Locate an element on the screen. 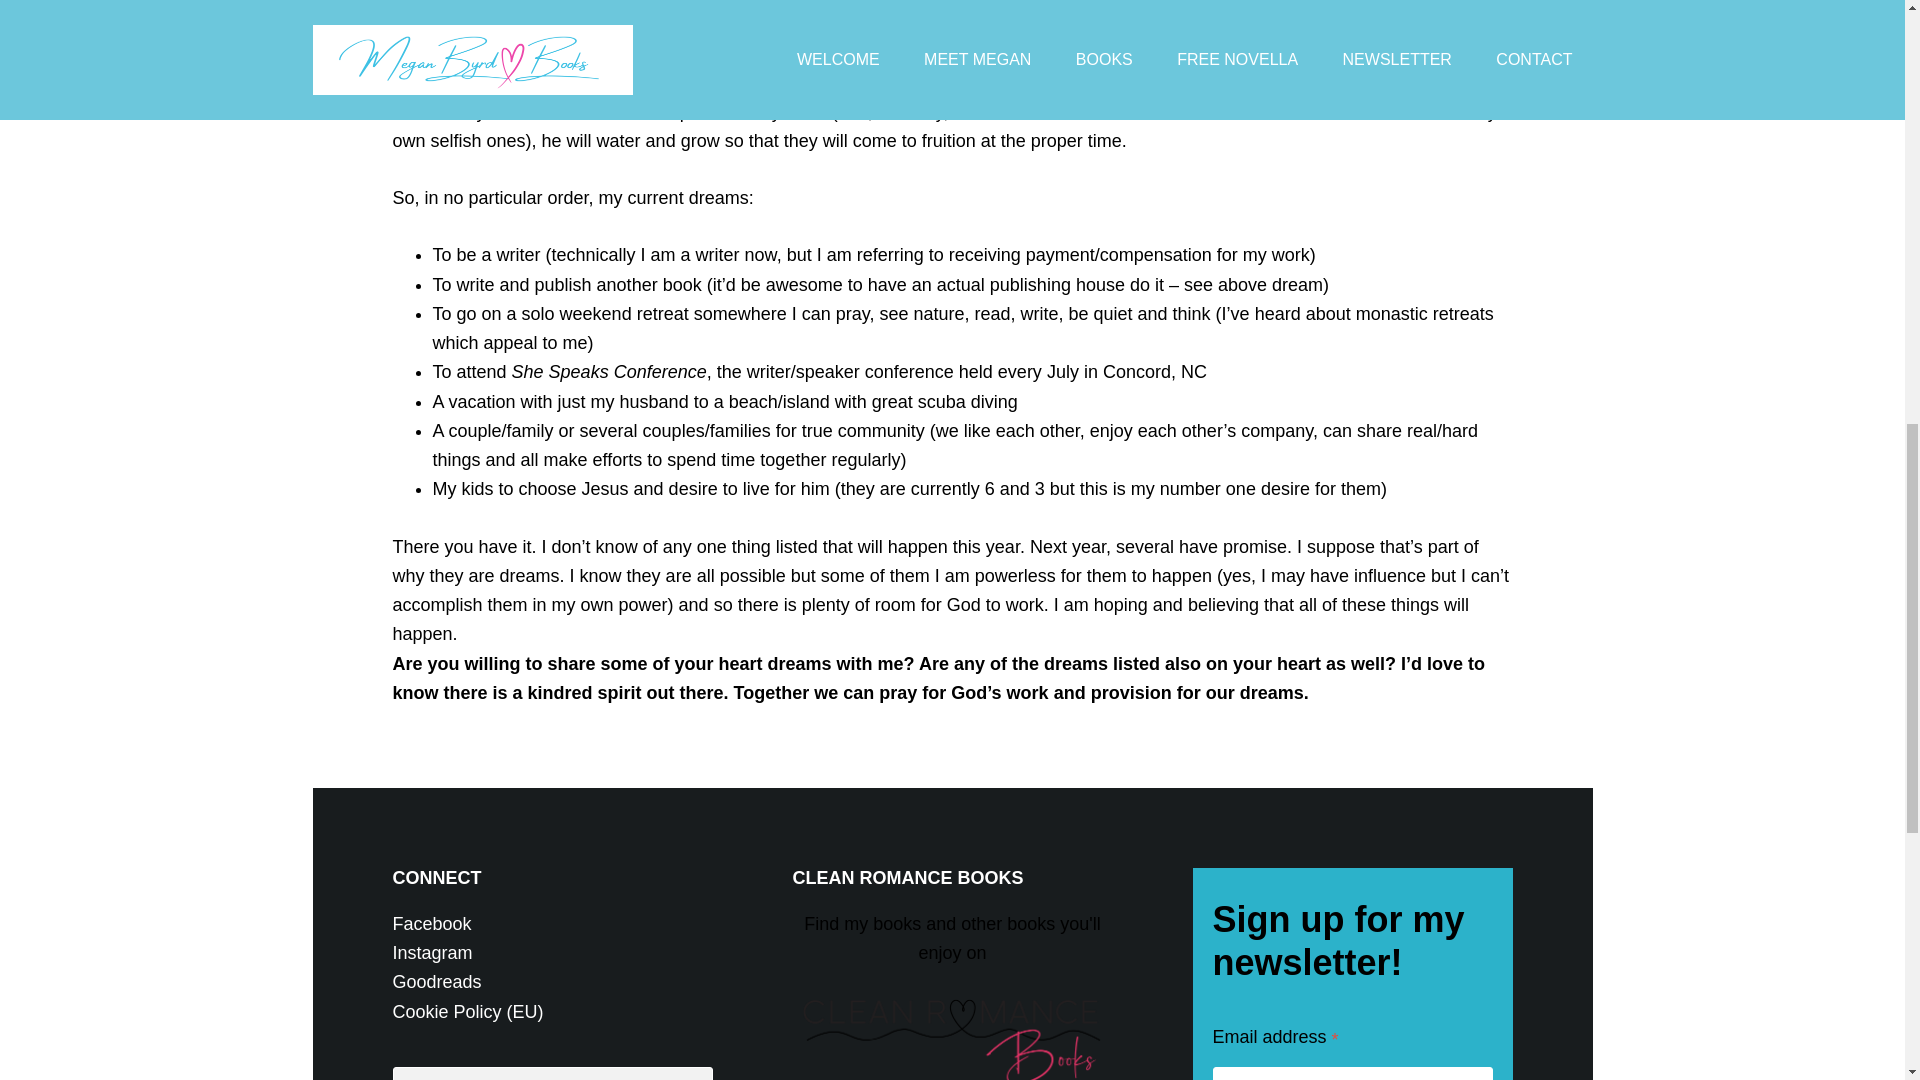 The image size is (1920, 1080). Facebook is located at coordinates (430, 924).